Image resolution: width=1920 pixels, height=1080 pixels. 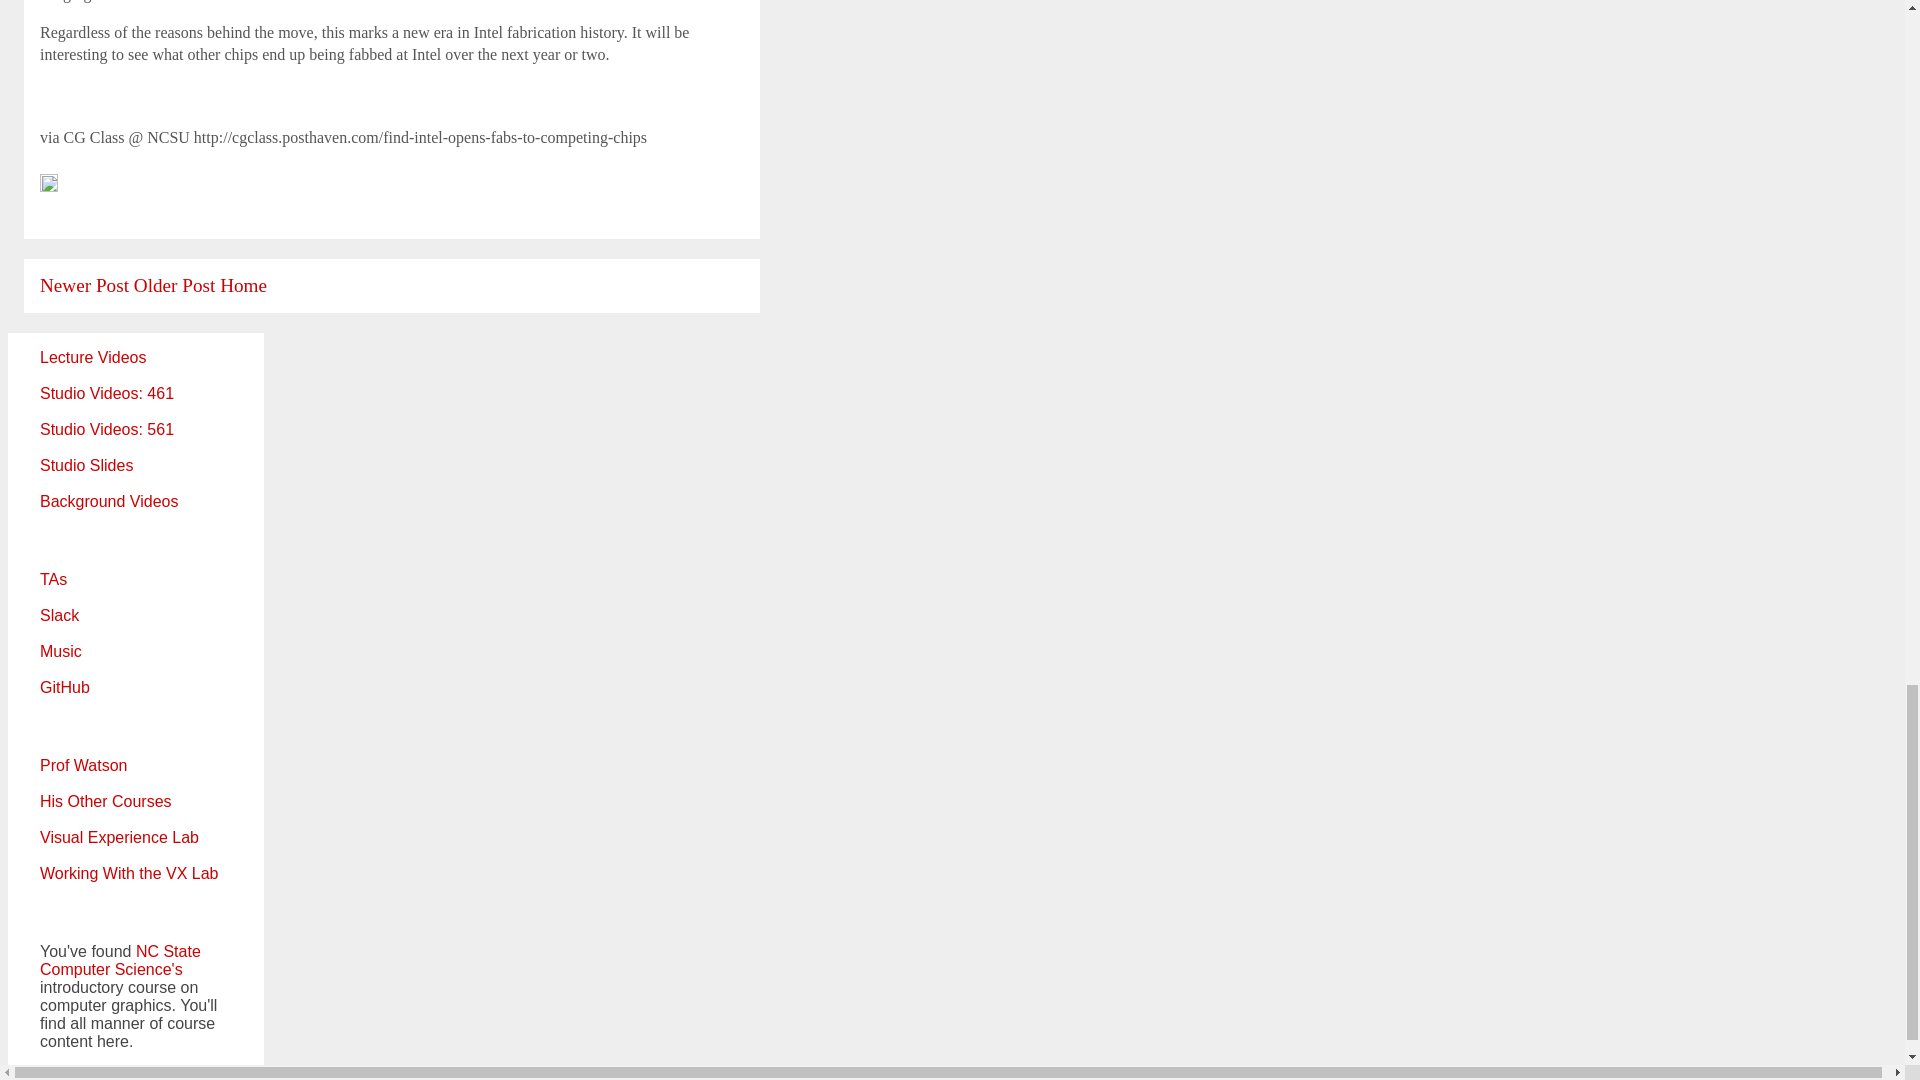 I want to click on Lecture Videos, so click(x=92, y=357).